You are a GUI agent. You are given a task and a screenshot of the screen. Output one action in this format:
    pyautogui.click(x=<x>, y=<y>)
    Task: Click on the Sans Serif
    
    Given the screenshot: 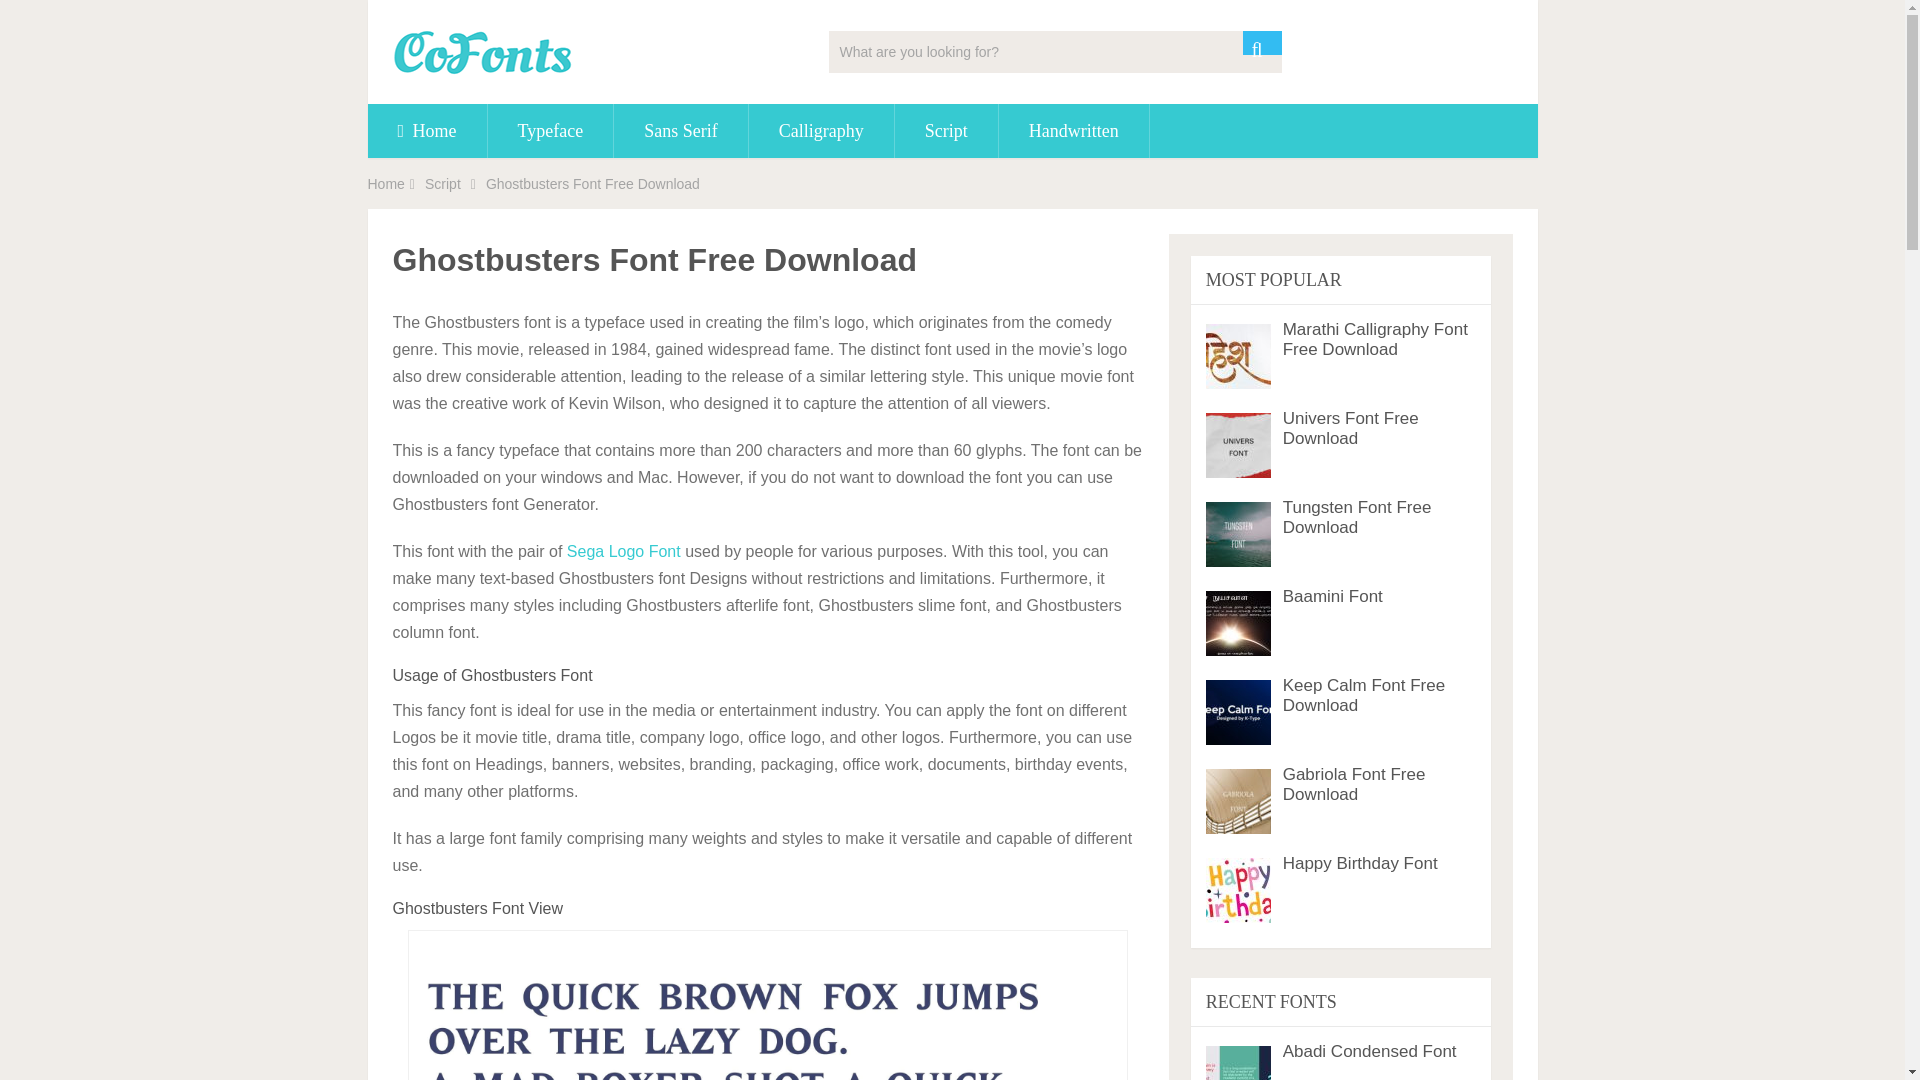 What is the action you would take?
    pyautogui.click(x=681, y=130)
    